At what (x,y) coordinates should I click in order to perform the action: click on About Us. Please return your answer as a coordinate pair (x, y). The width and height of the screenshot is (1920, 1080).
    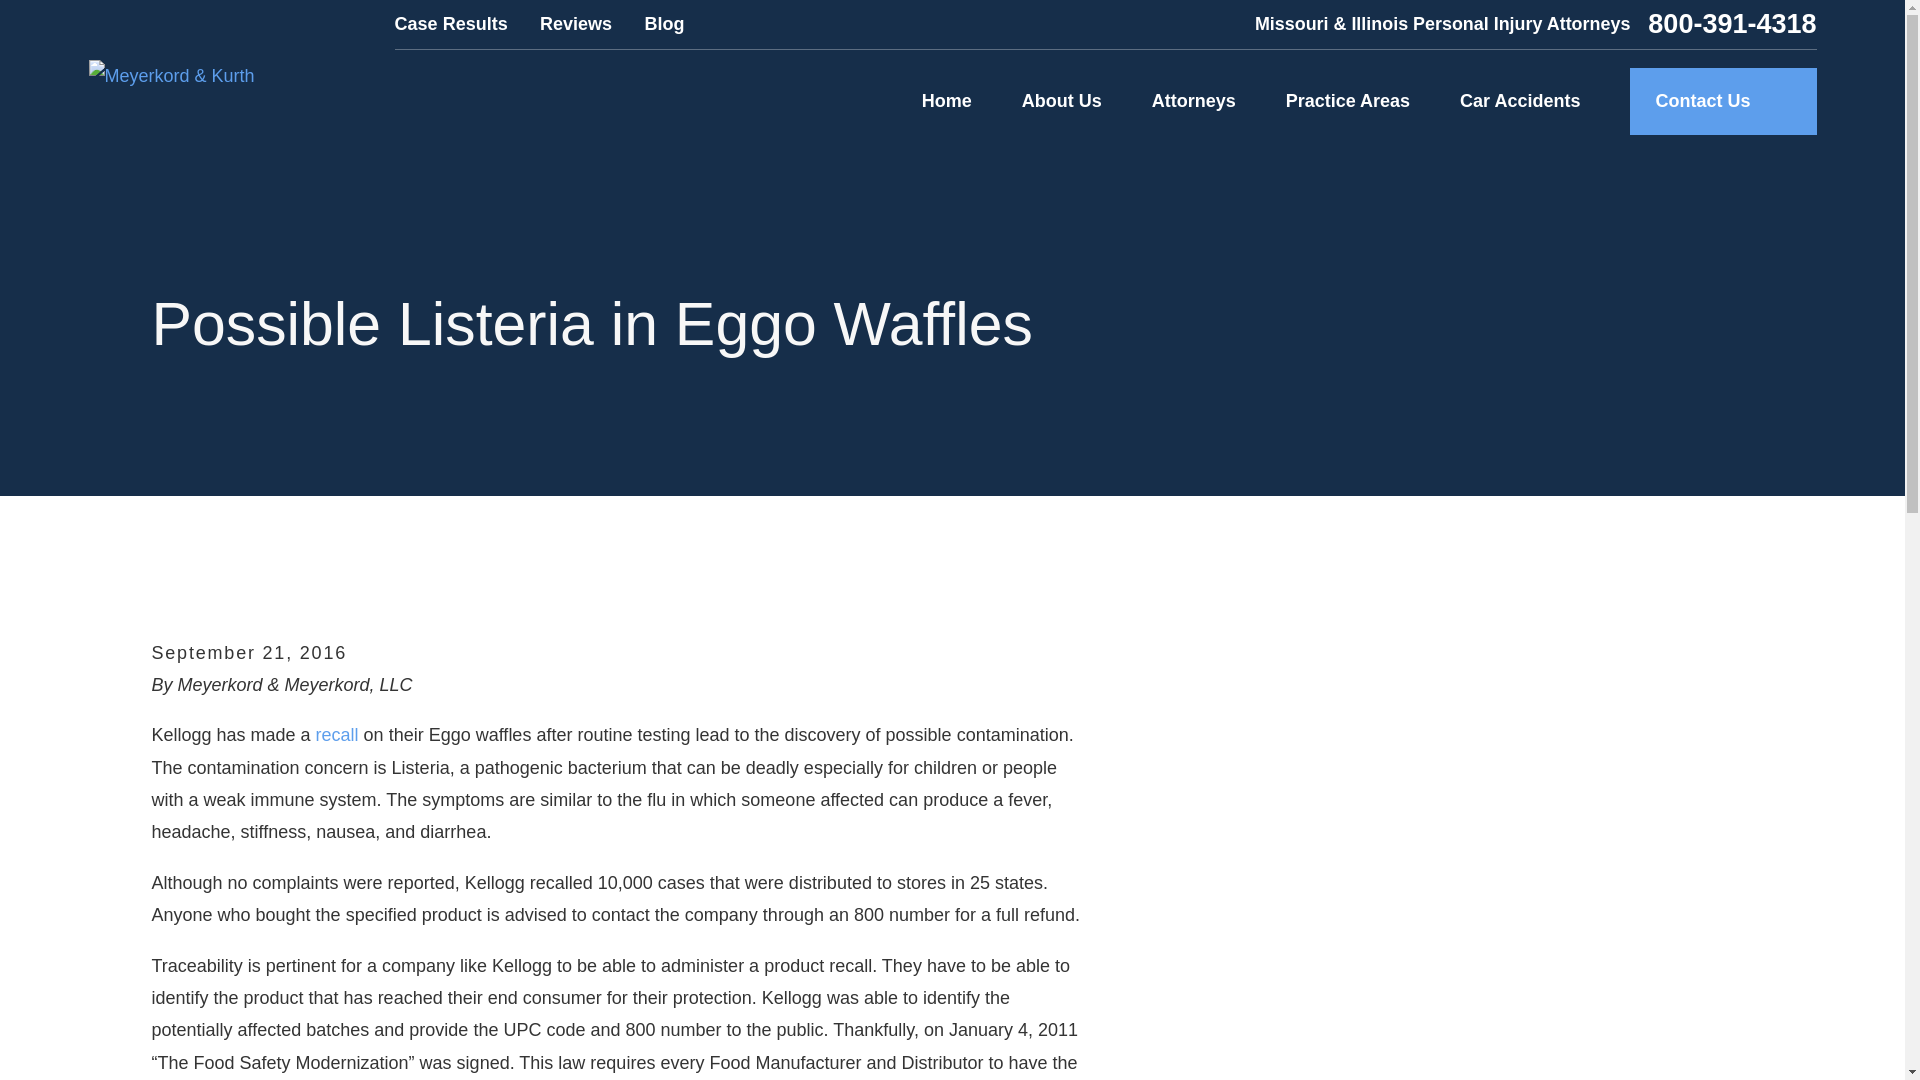
    Looking at the image, I should click on (1062, 102).